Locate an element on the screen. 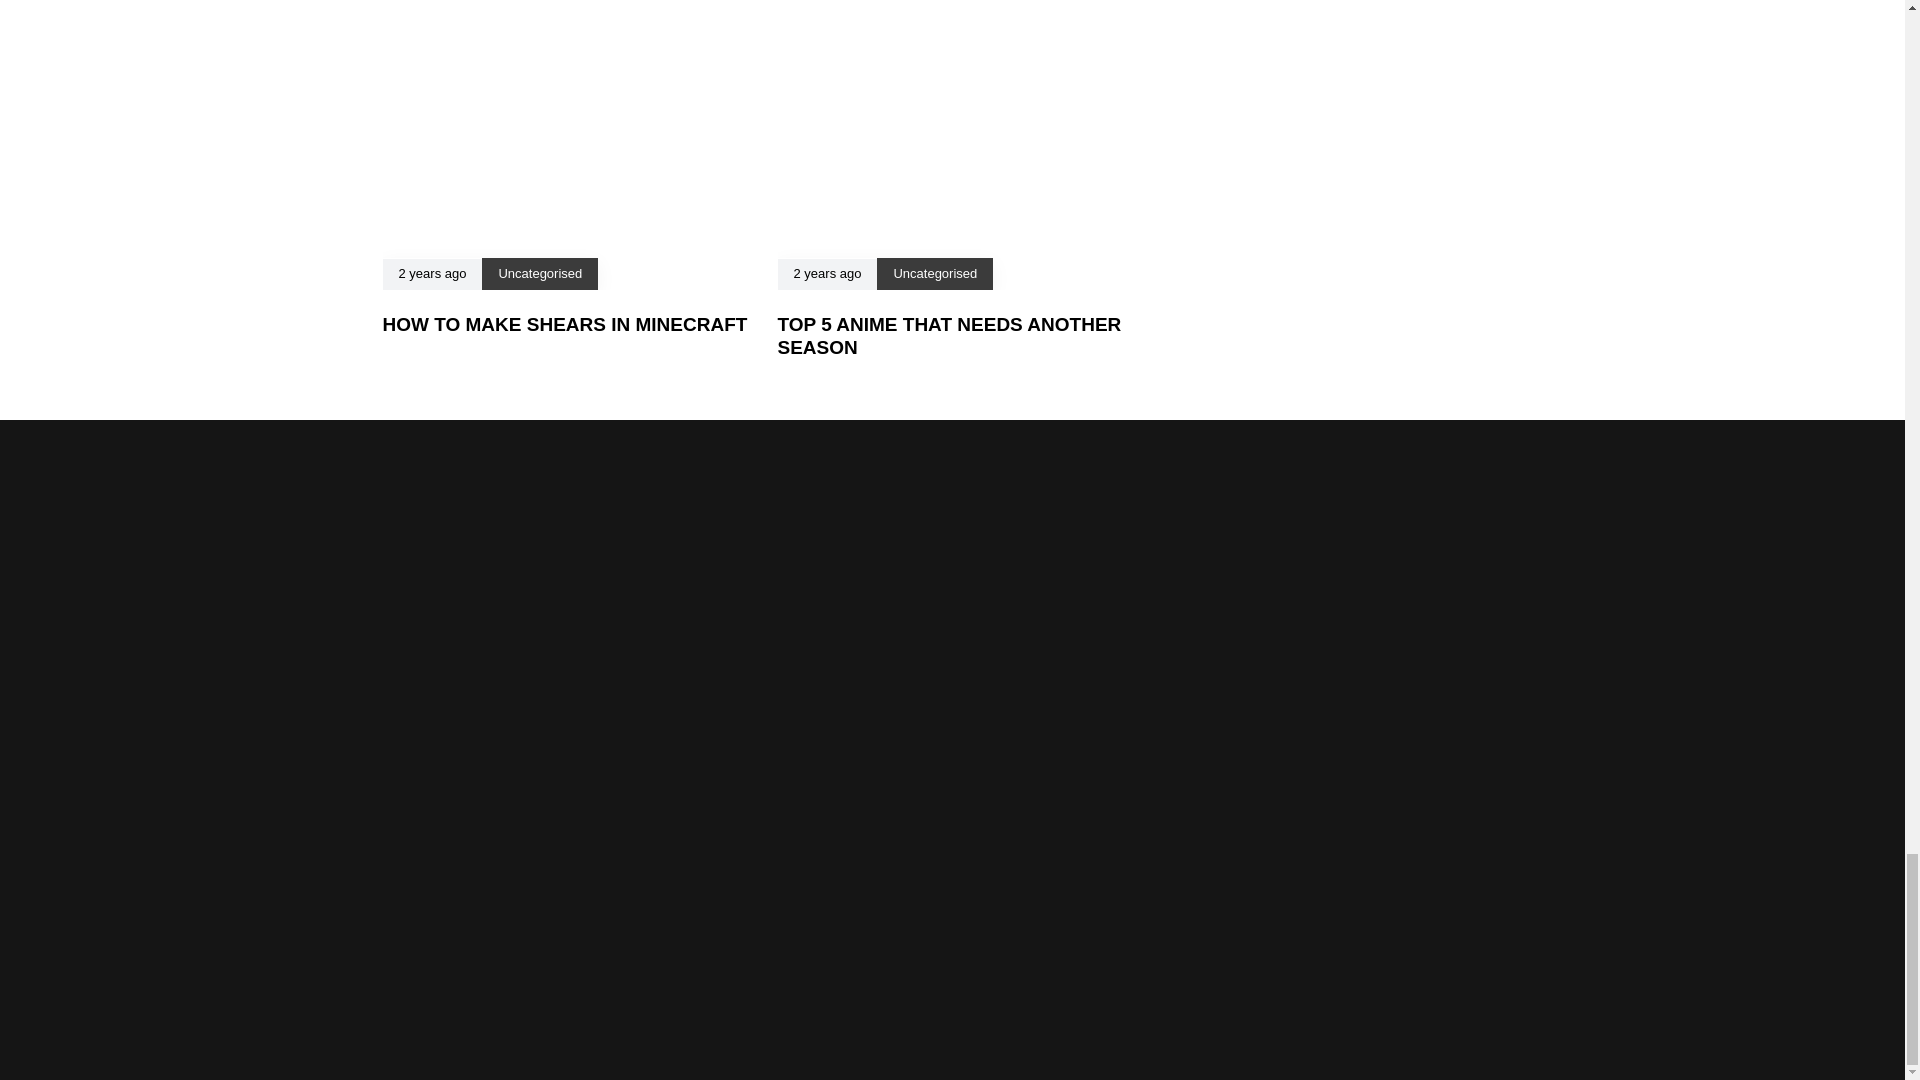  HOW TO MAKE SHEARS IN MINECRAFT is located at coordinates (564, 324).